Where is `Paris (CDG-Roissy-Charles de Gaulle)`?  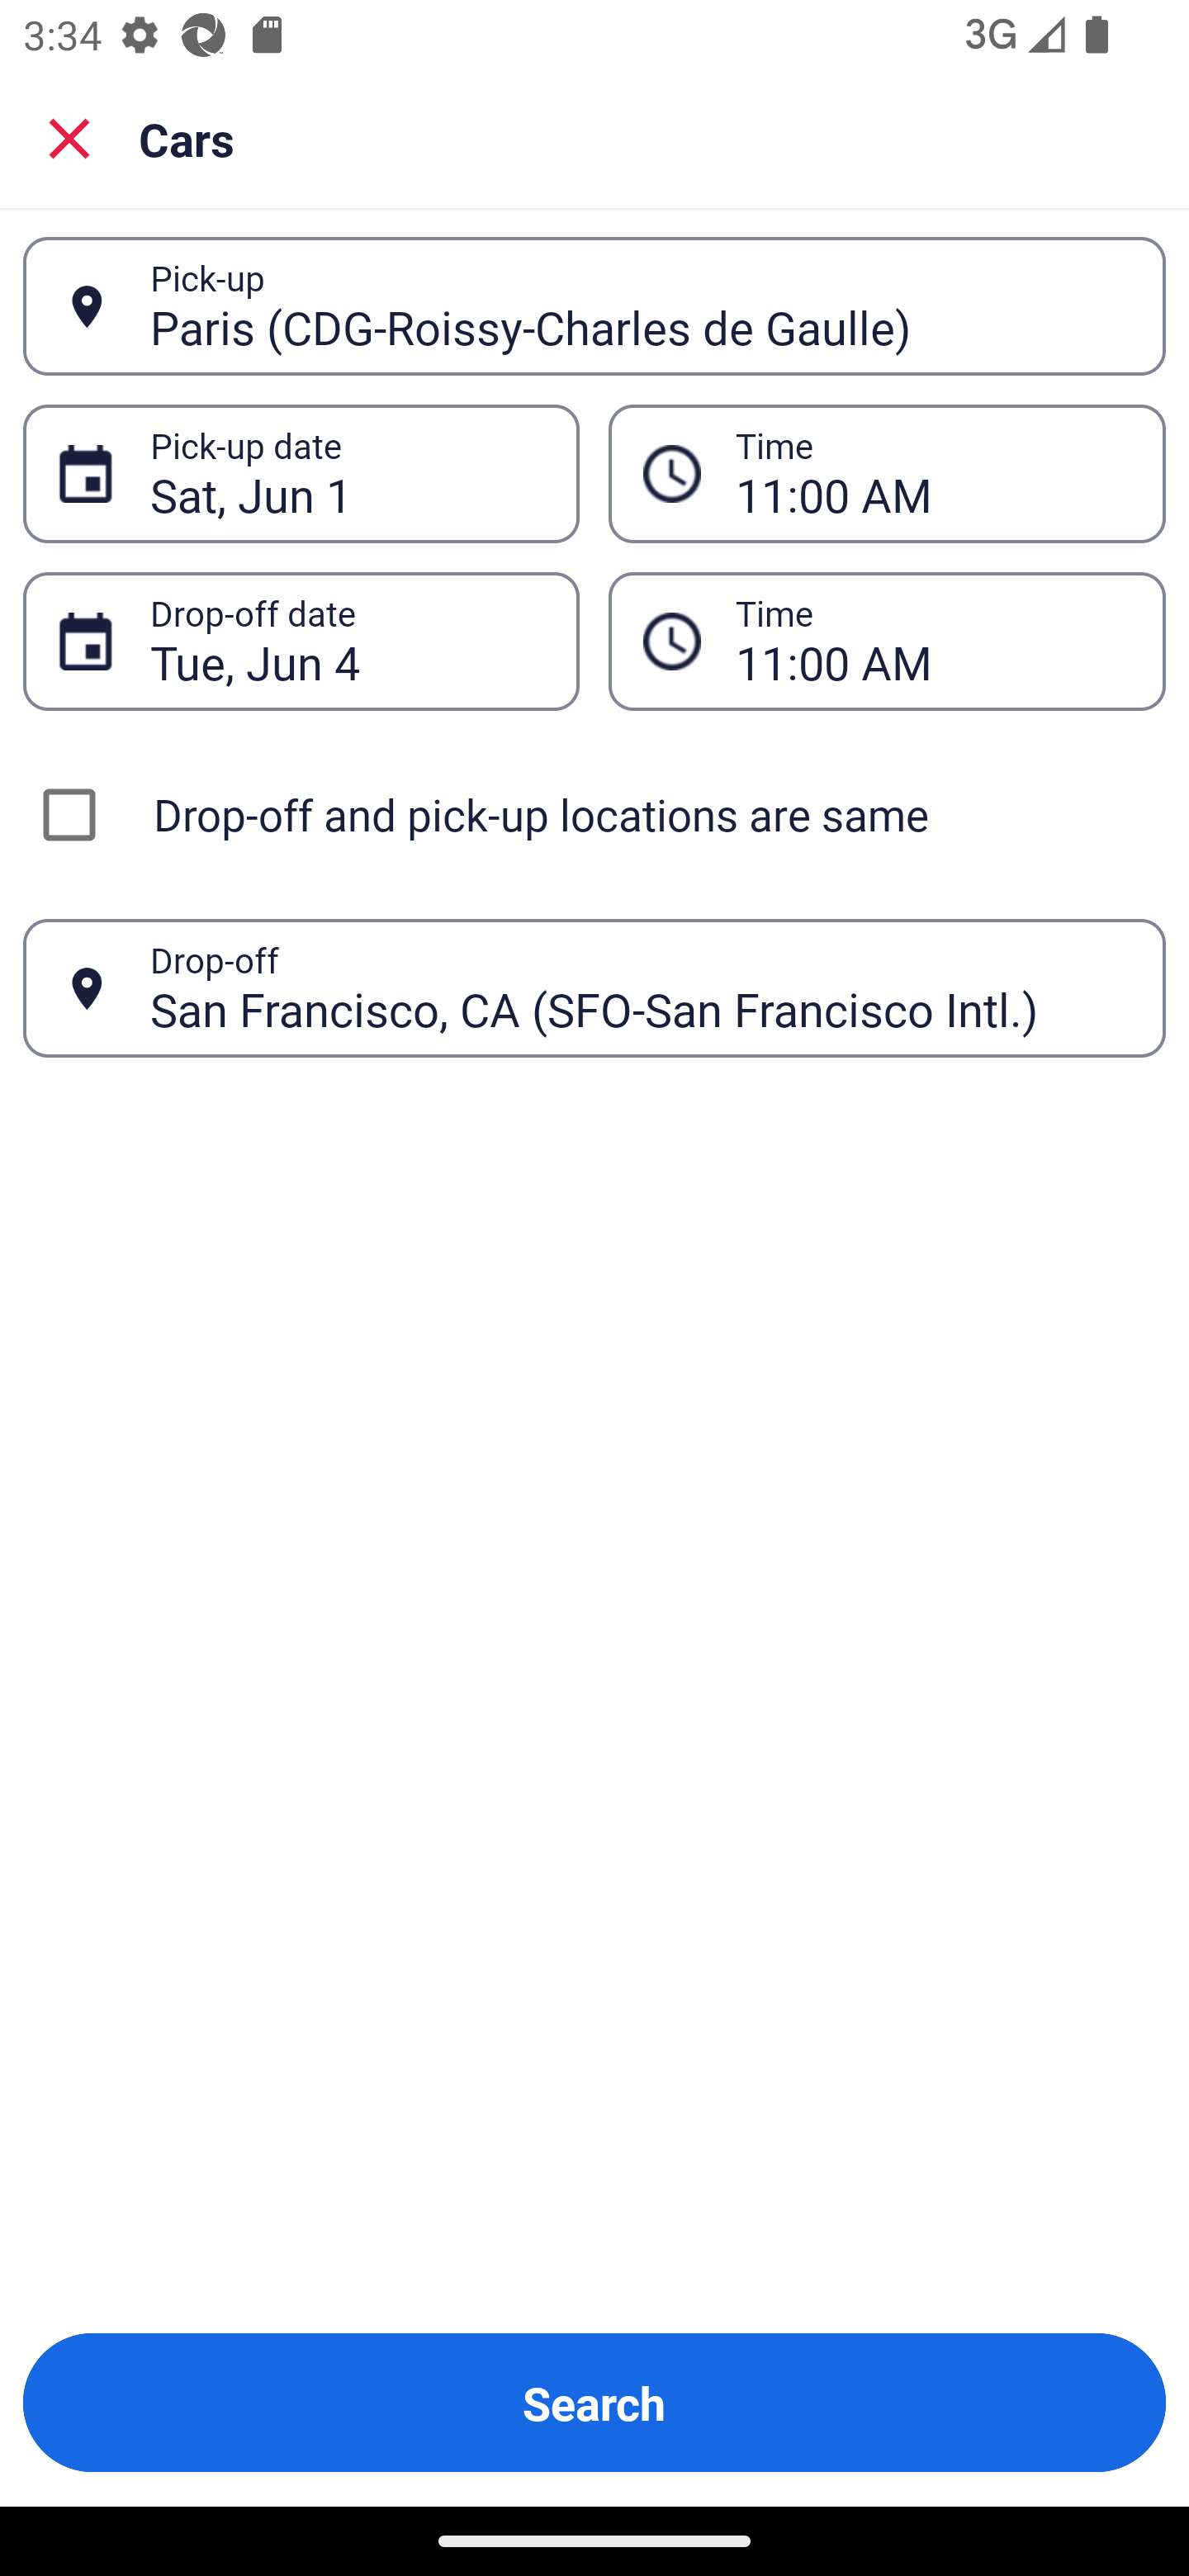 Paris (CDG-Roissy-Charles de Gaulle) is located at coordinates (640, 305).